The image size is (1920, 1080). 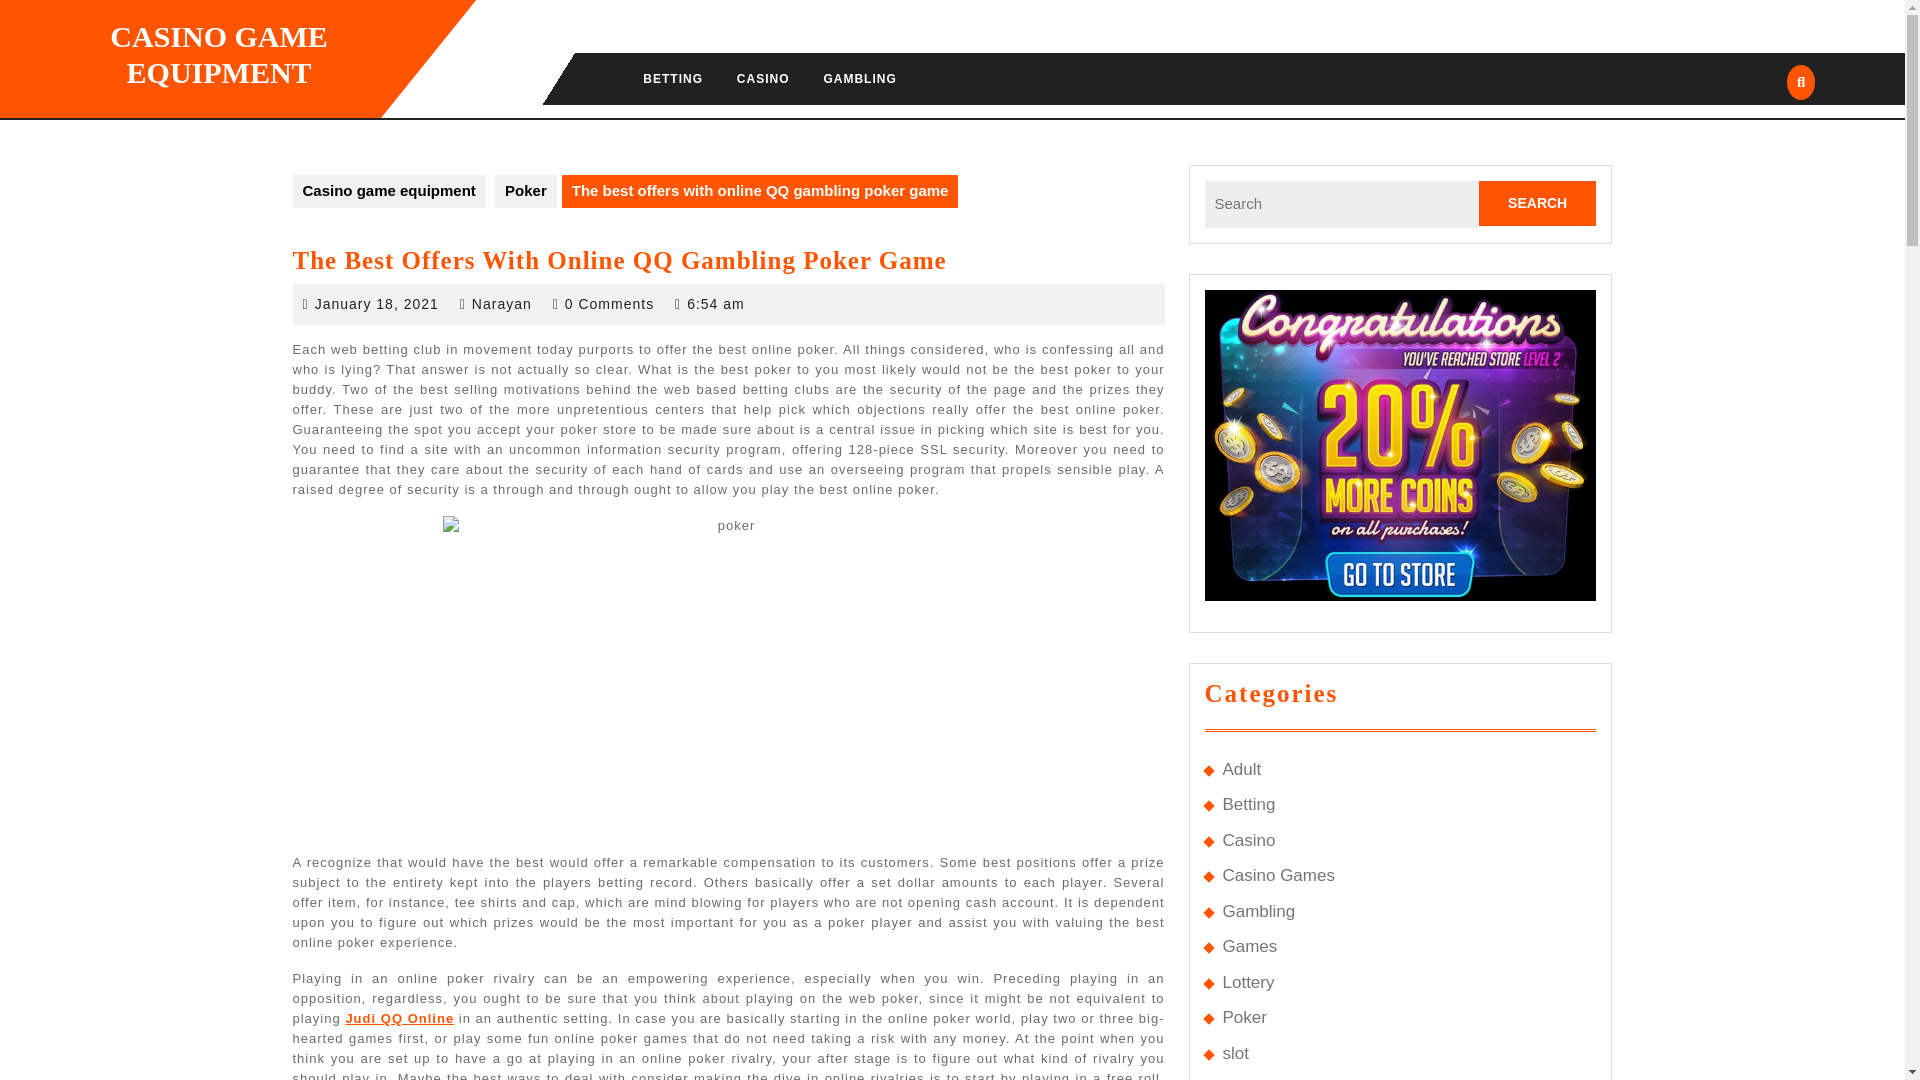 What do you see at coordinates (1248, 946) in the screenshot?
I see `Games` at bounding box center [1248, 946].